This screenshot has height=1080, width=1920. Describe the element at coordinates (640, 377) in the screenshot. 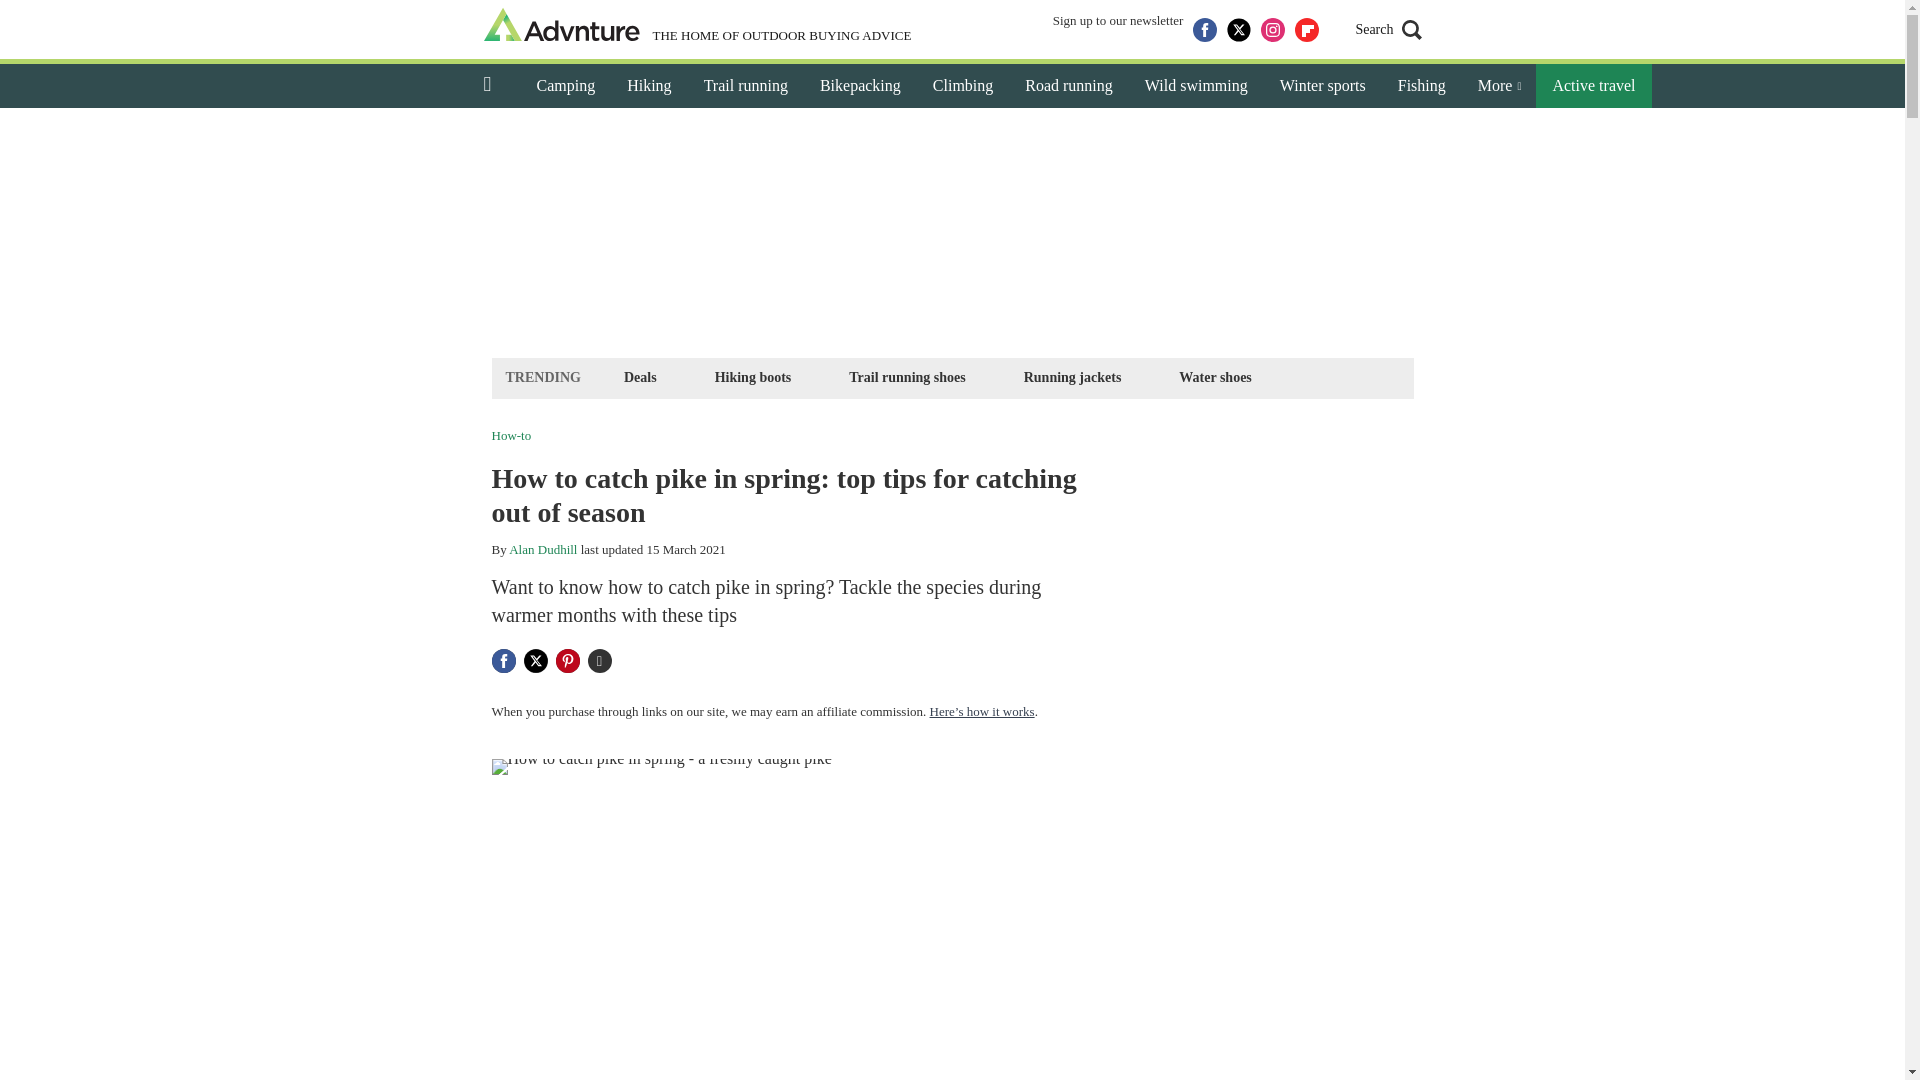

I see `Deals` at that location.